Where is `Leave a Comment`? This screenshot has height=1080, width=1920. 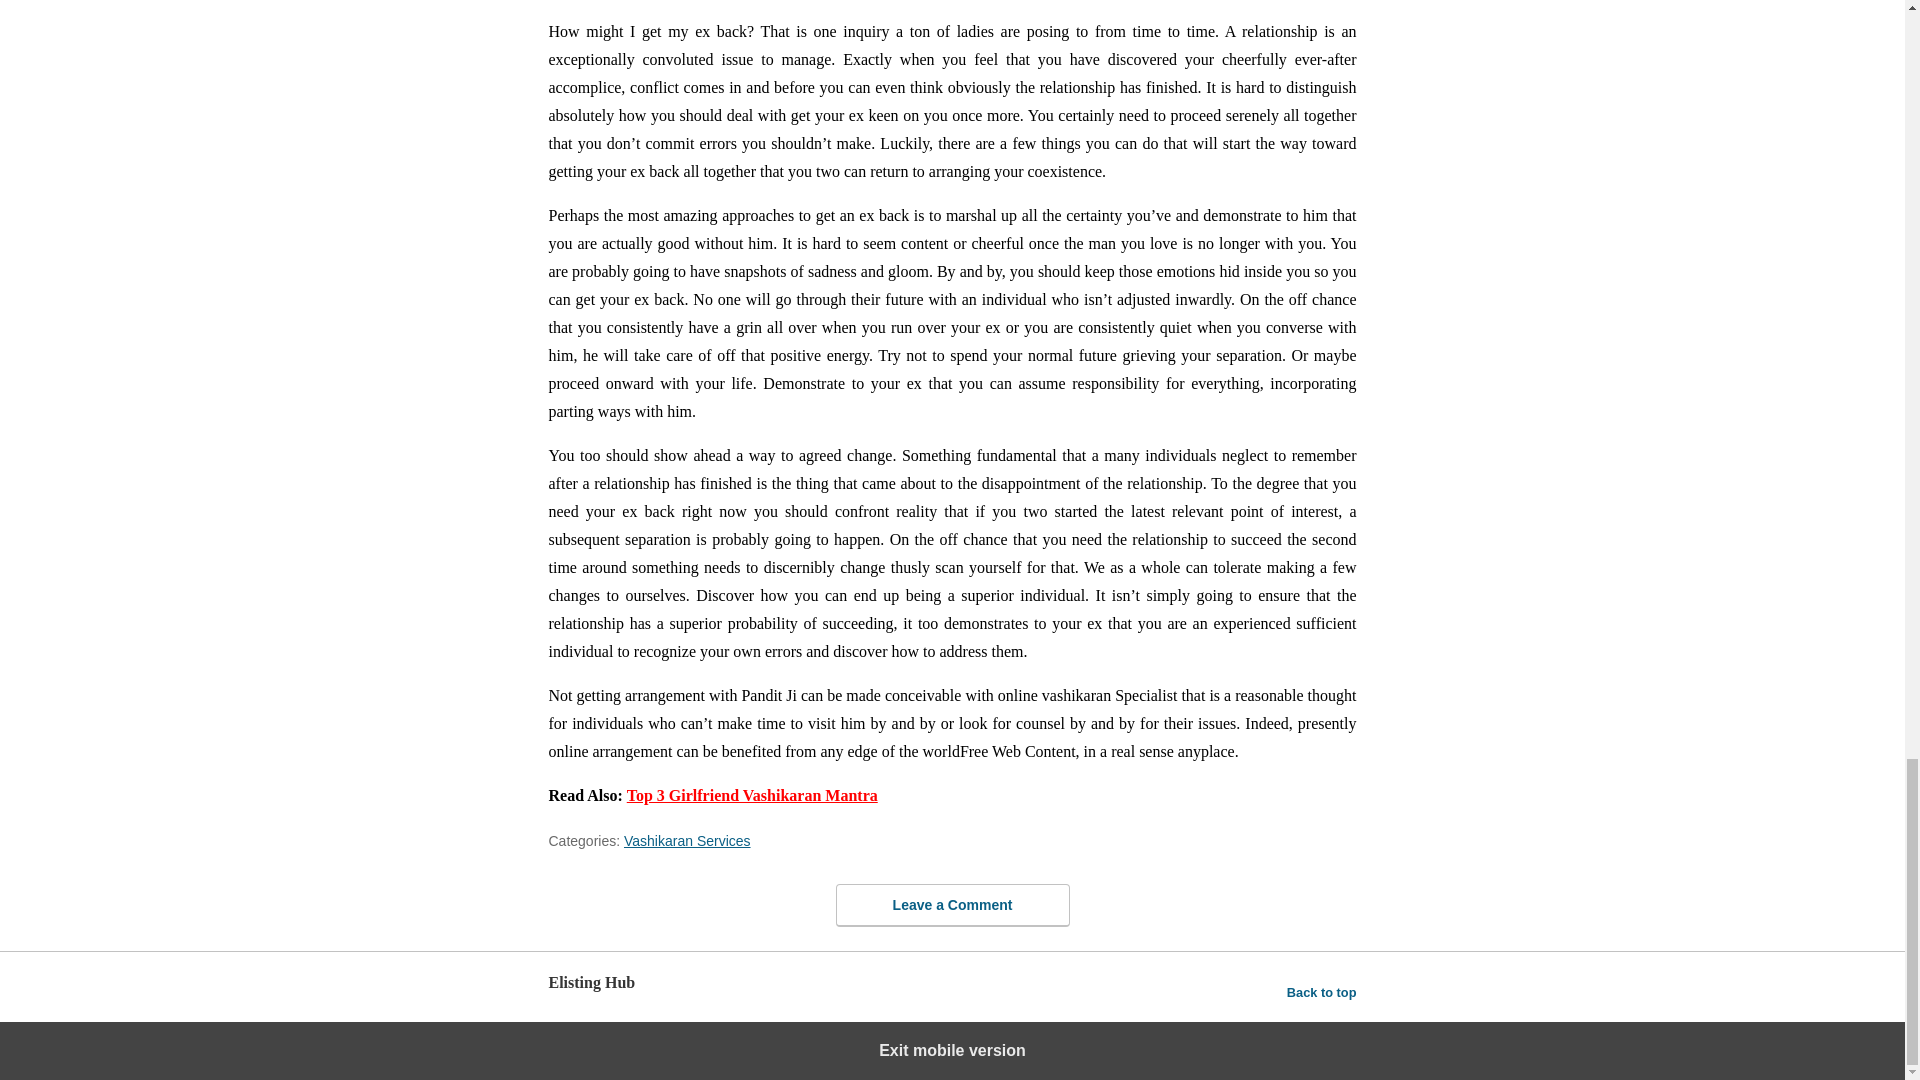 Leave a Comment is located at coordinates (952, 905).